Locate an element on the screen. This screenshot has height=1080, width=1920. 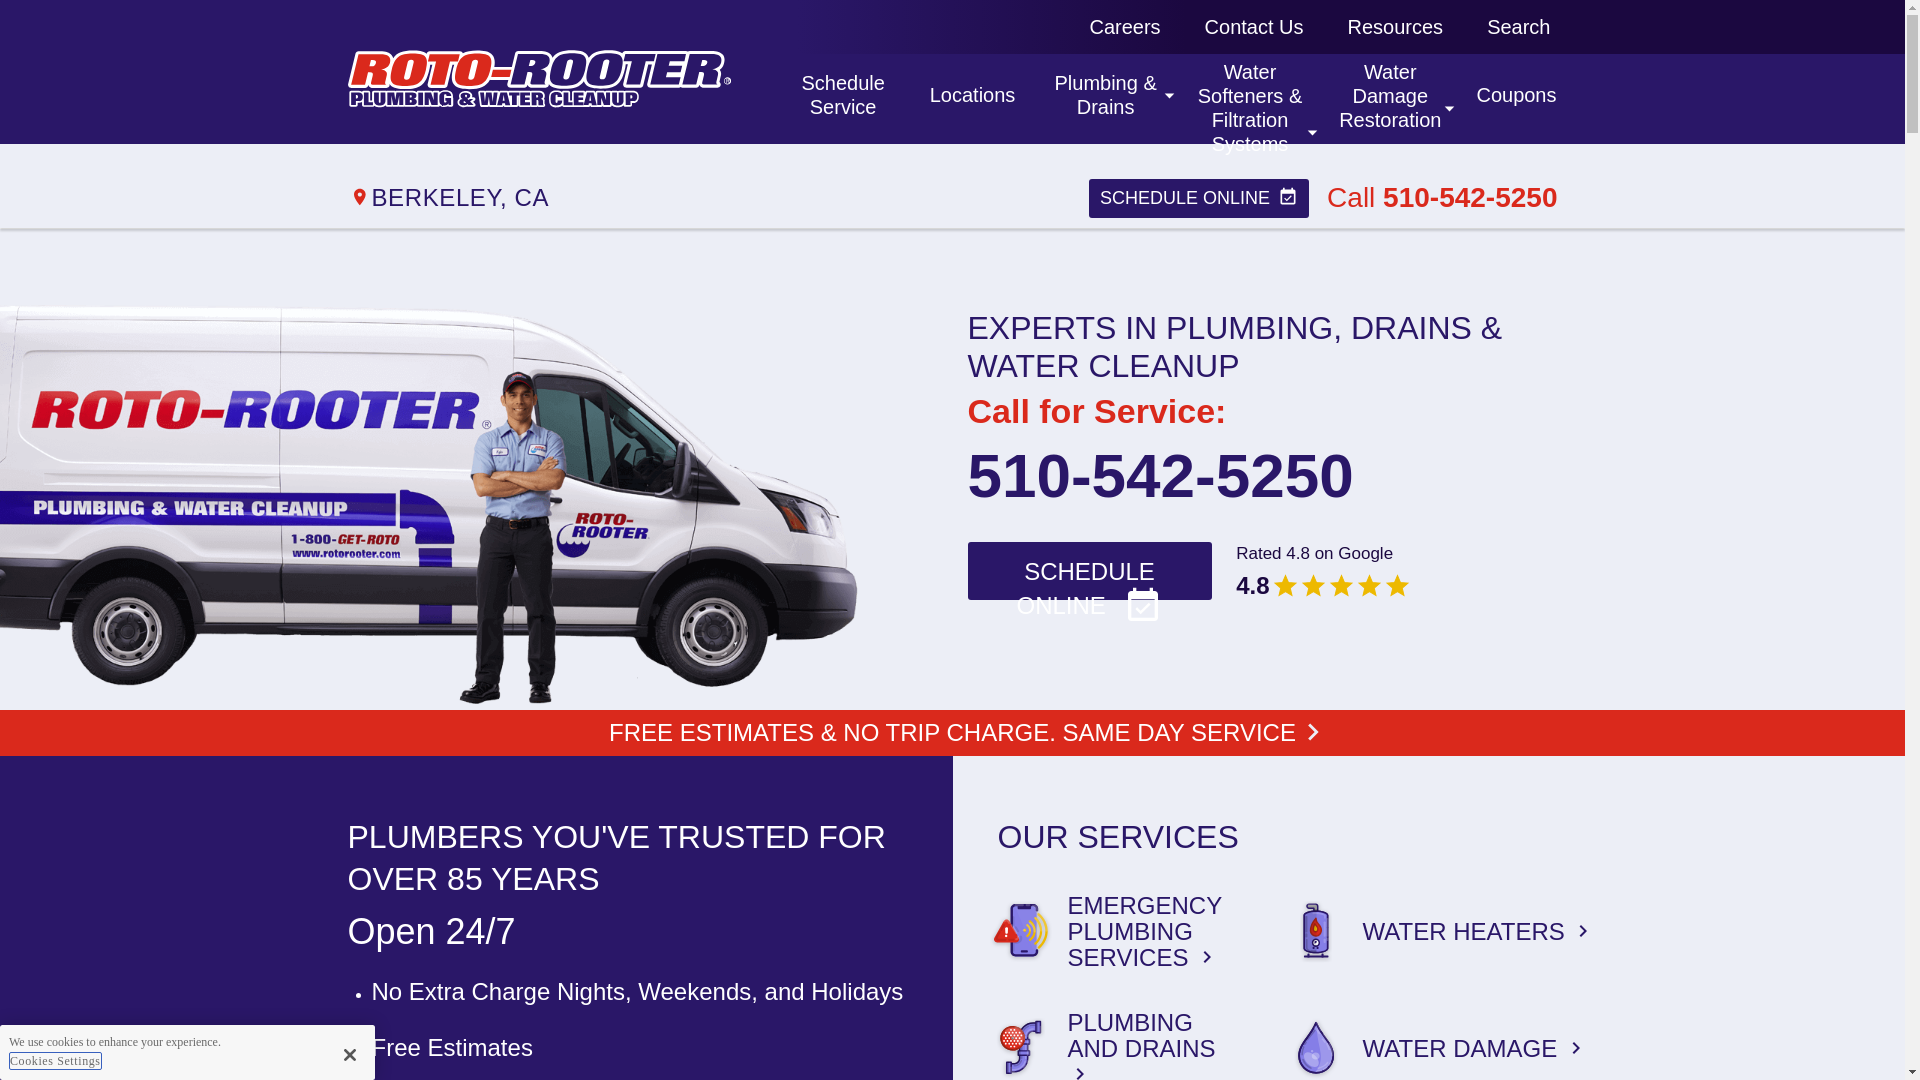
Resources is located at coordinates (1388, 100).